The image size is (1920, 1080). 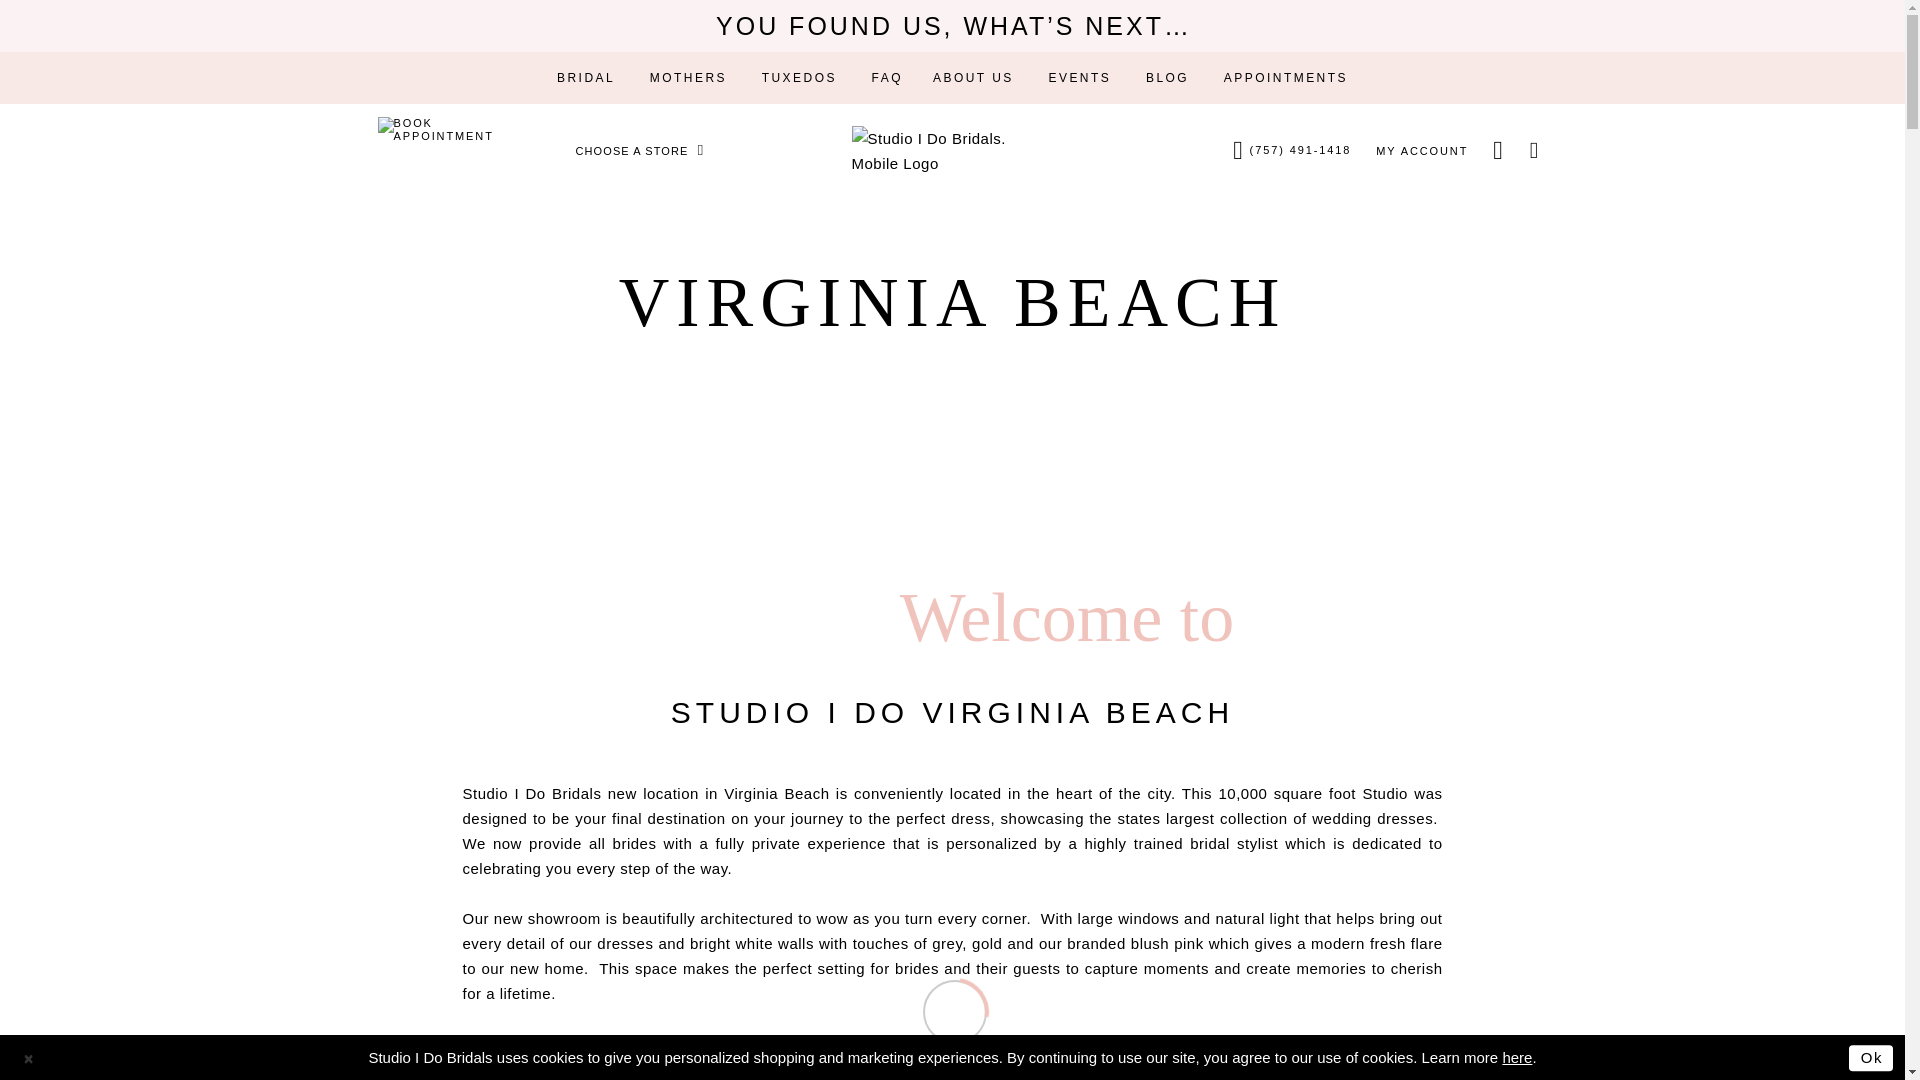 I want to click on MY ACCOUNT, so click(x=1422, y=151).